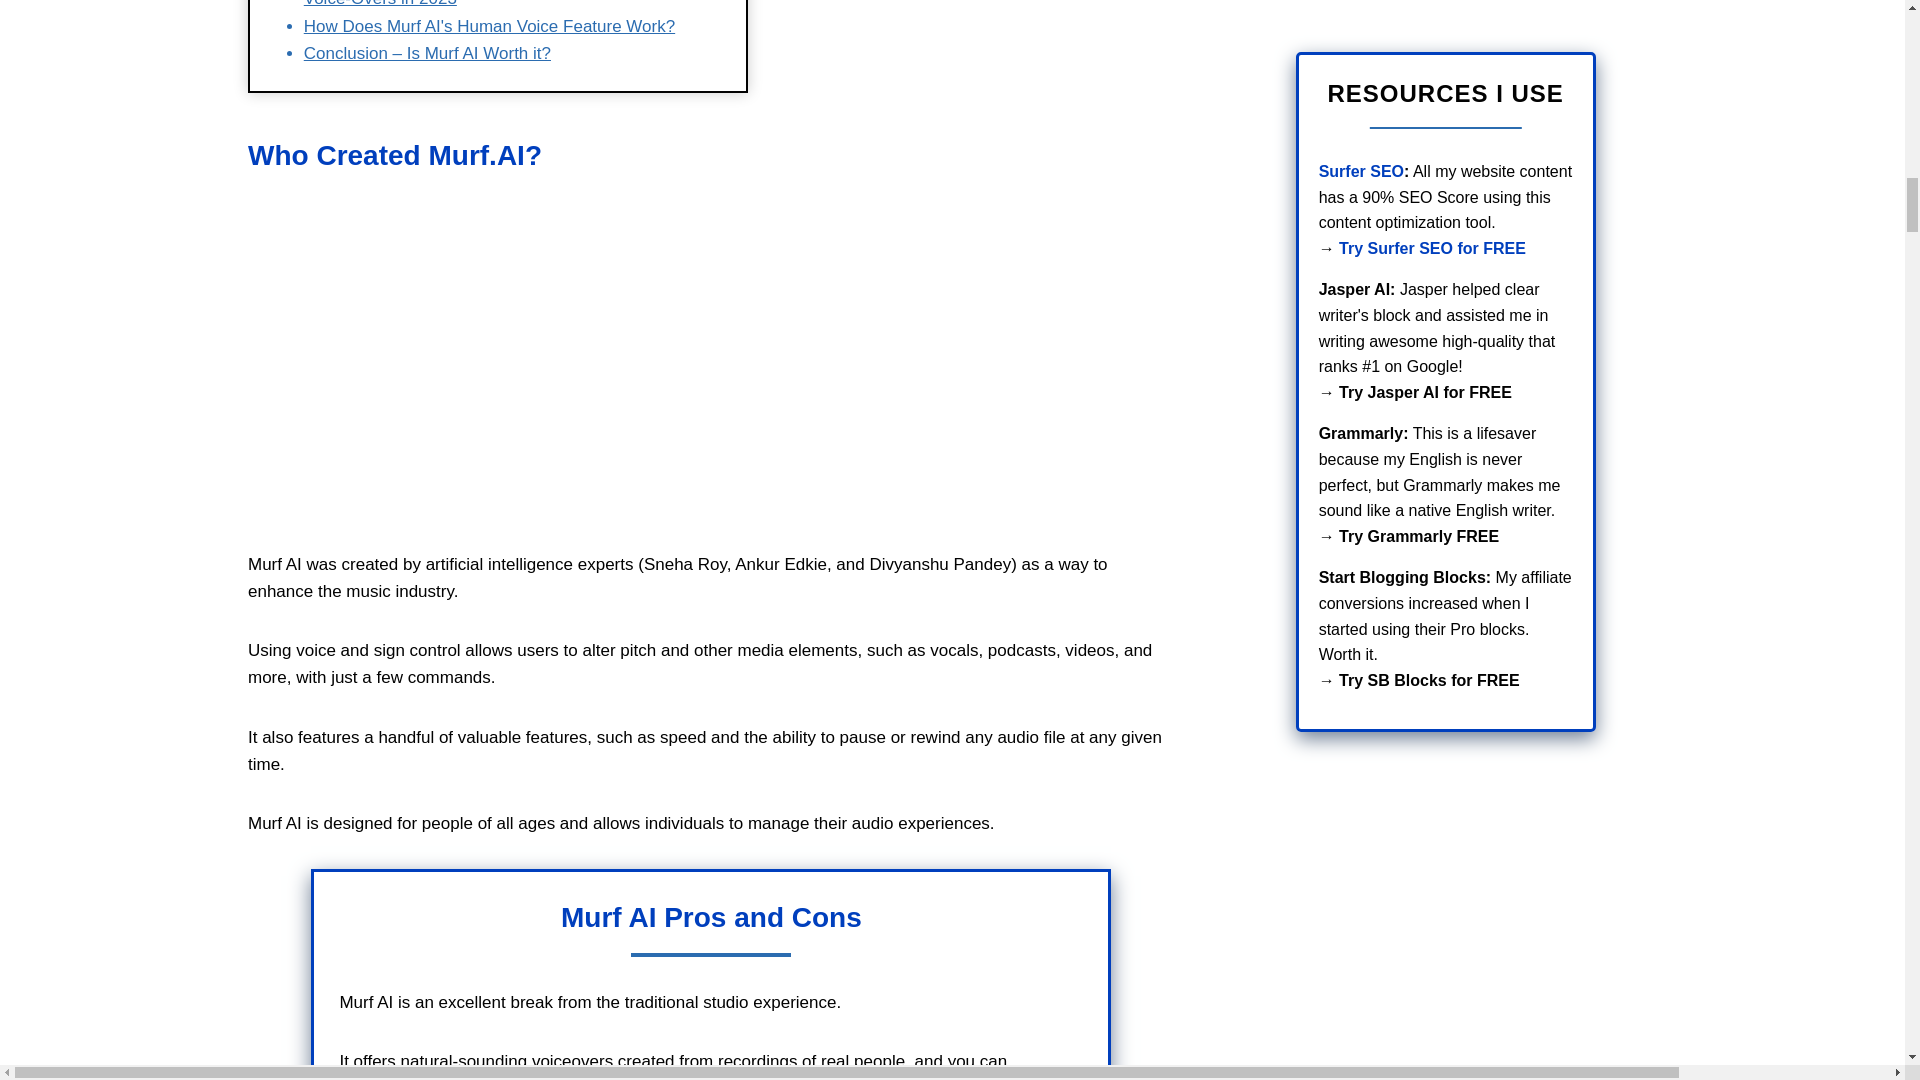  Describe the element at coordinates (489, 26) in the screenshot. I see `How Does Murf AI's Human Voice Feature Work?` at that location.